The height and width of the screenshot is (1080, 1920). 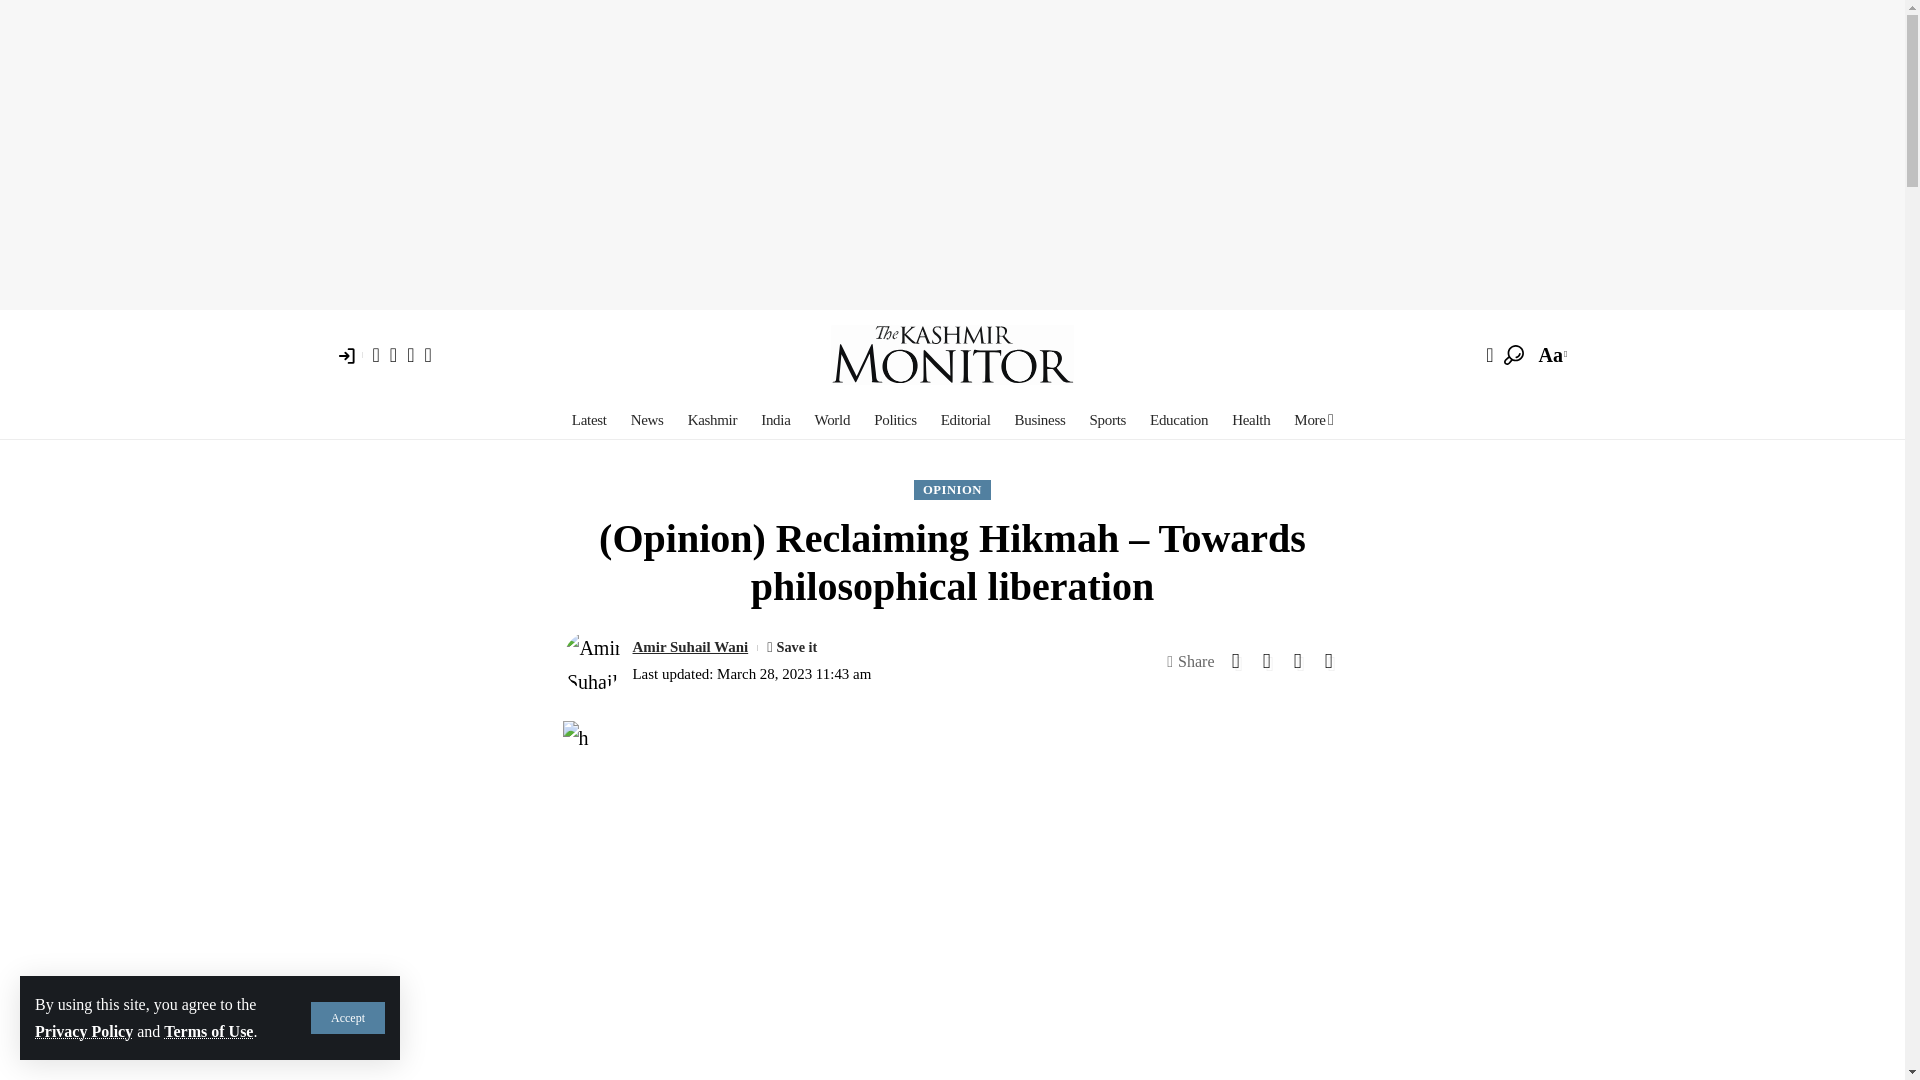 What do you see at coordinates (966, 419) in the screenshot?
I see `Editorial` at bounding box center [966, 419].